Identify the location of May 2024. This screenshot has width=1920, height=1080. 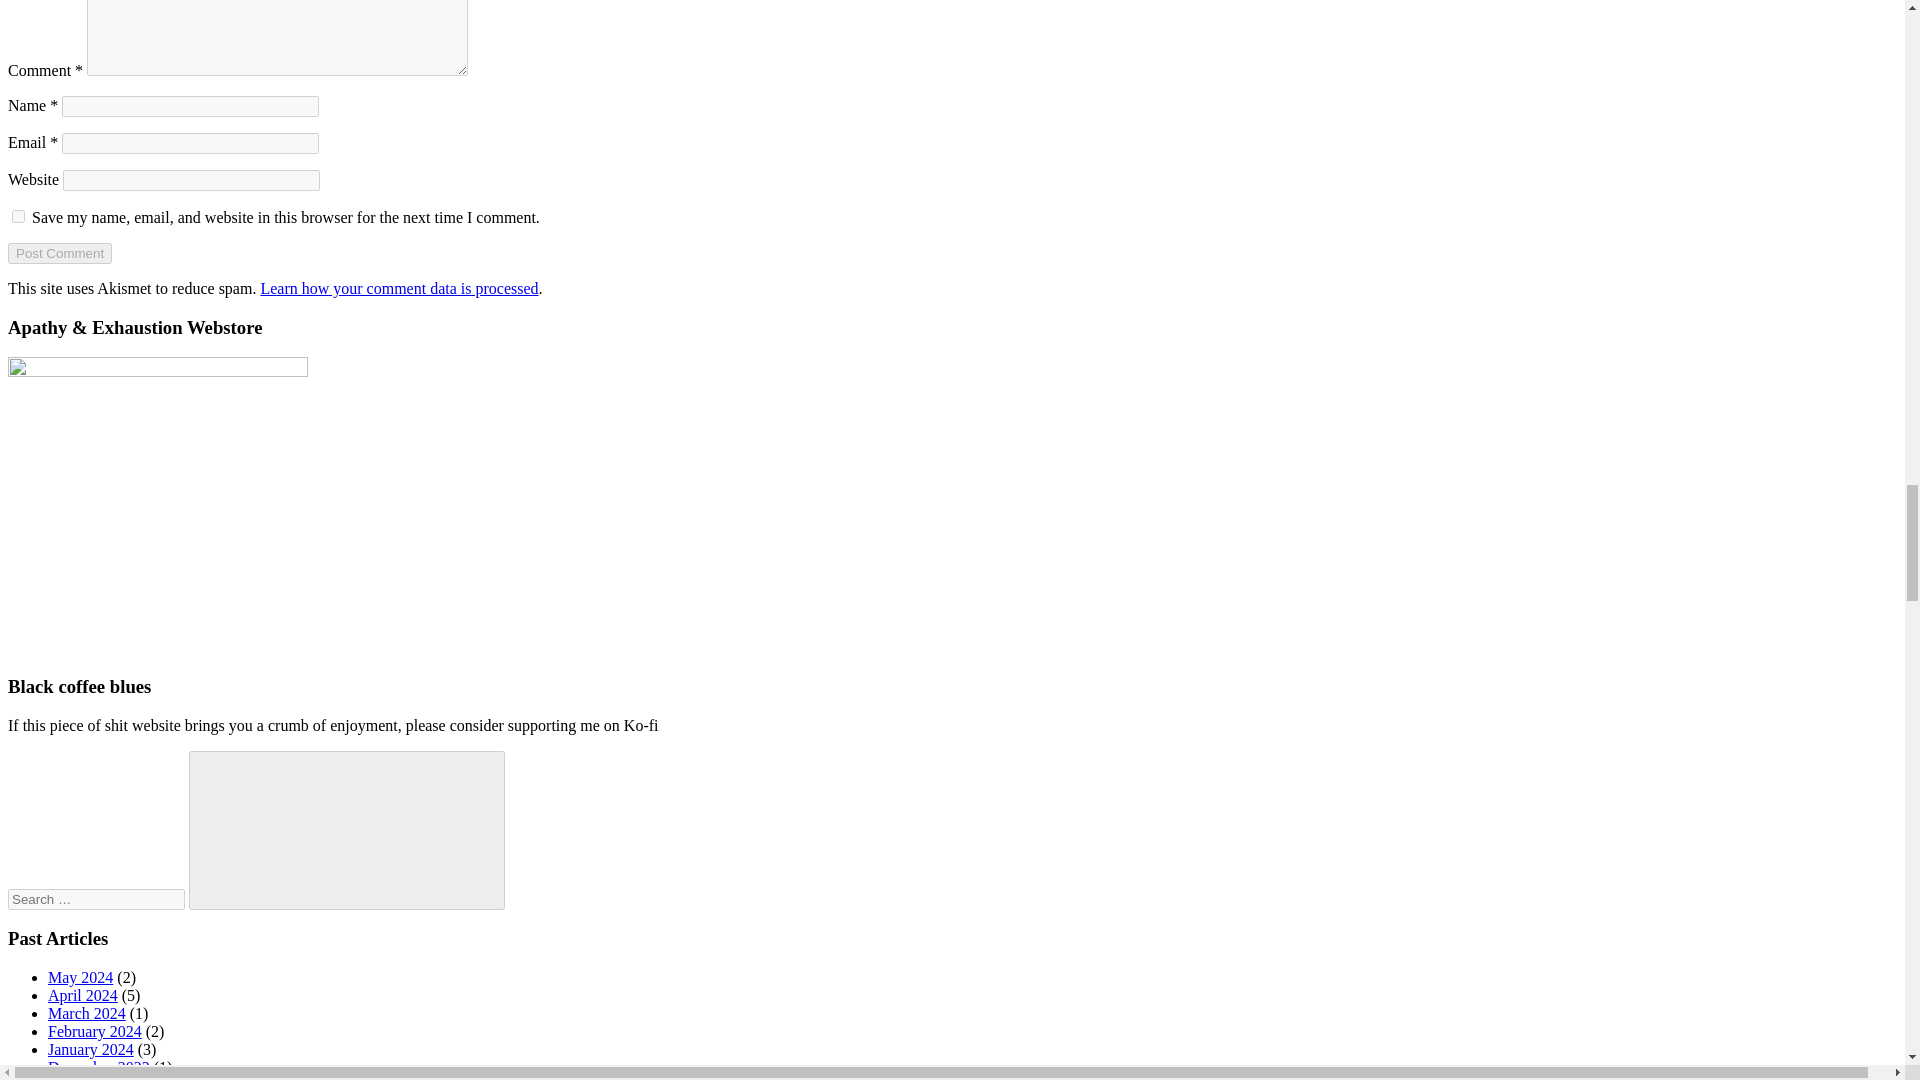
(80, 977).